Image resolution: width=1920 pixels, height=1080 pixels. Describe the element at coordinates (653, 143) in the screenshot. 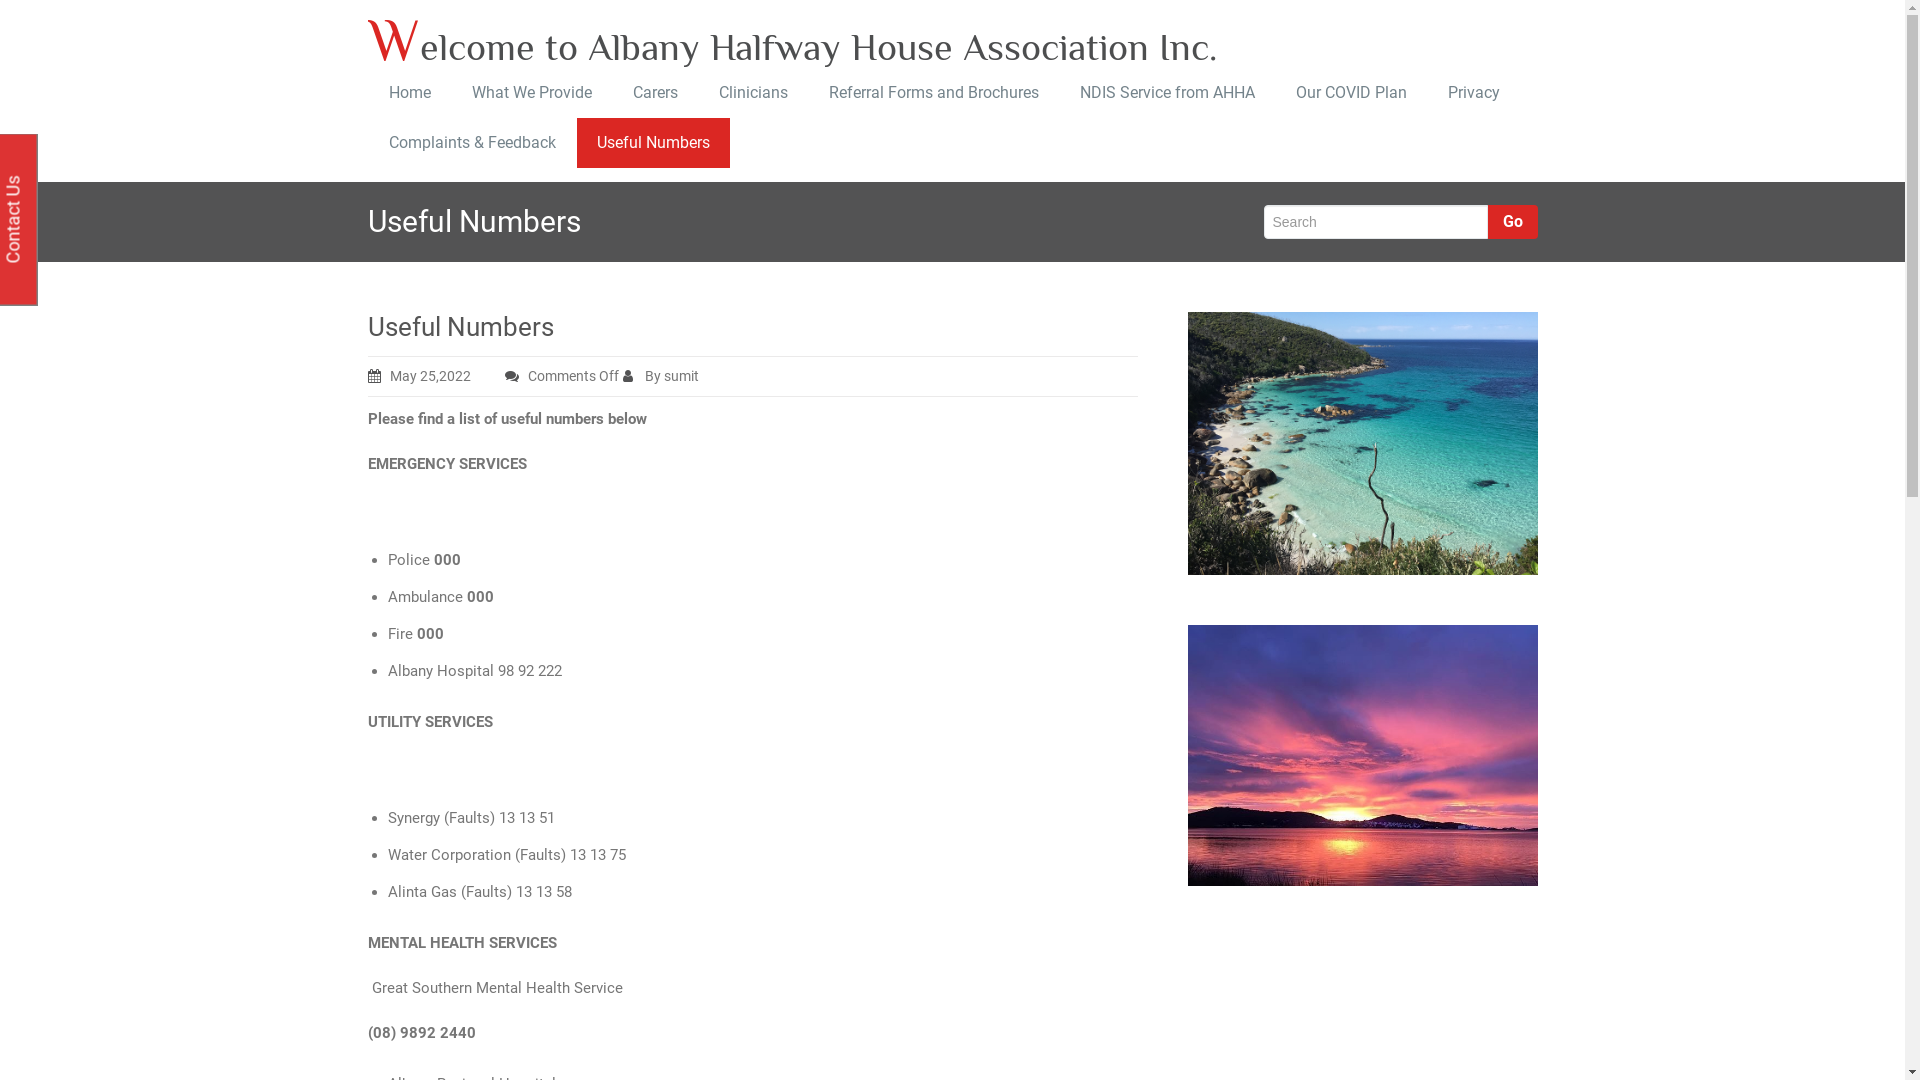

I see `Useful Numbers` at that location.